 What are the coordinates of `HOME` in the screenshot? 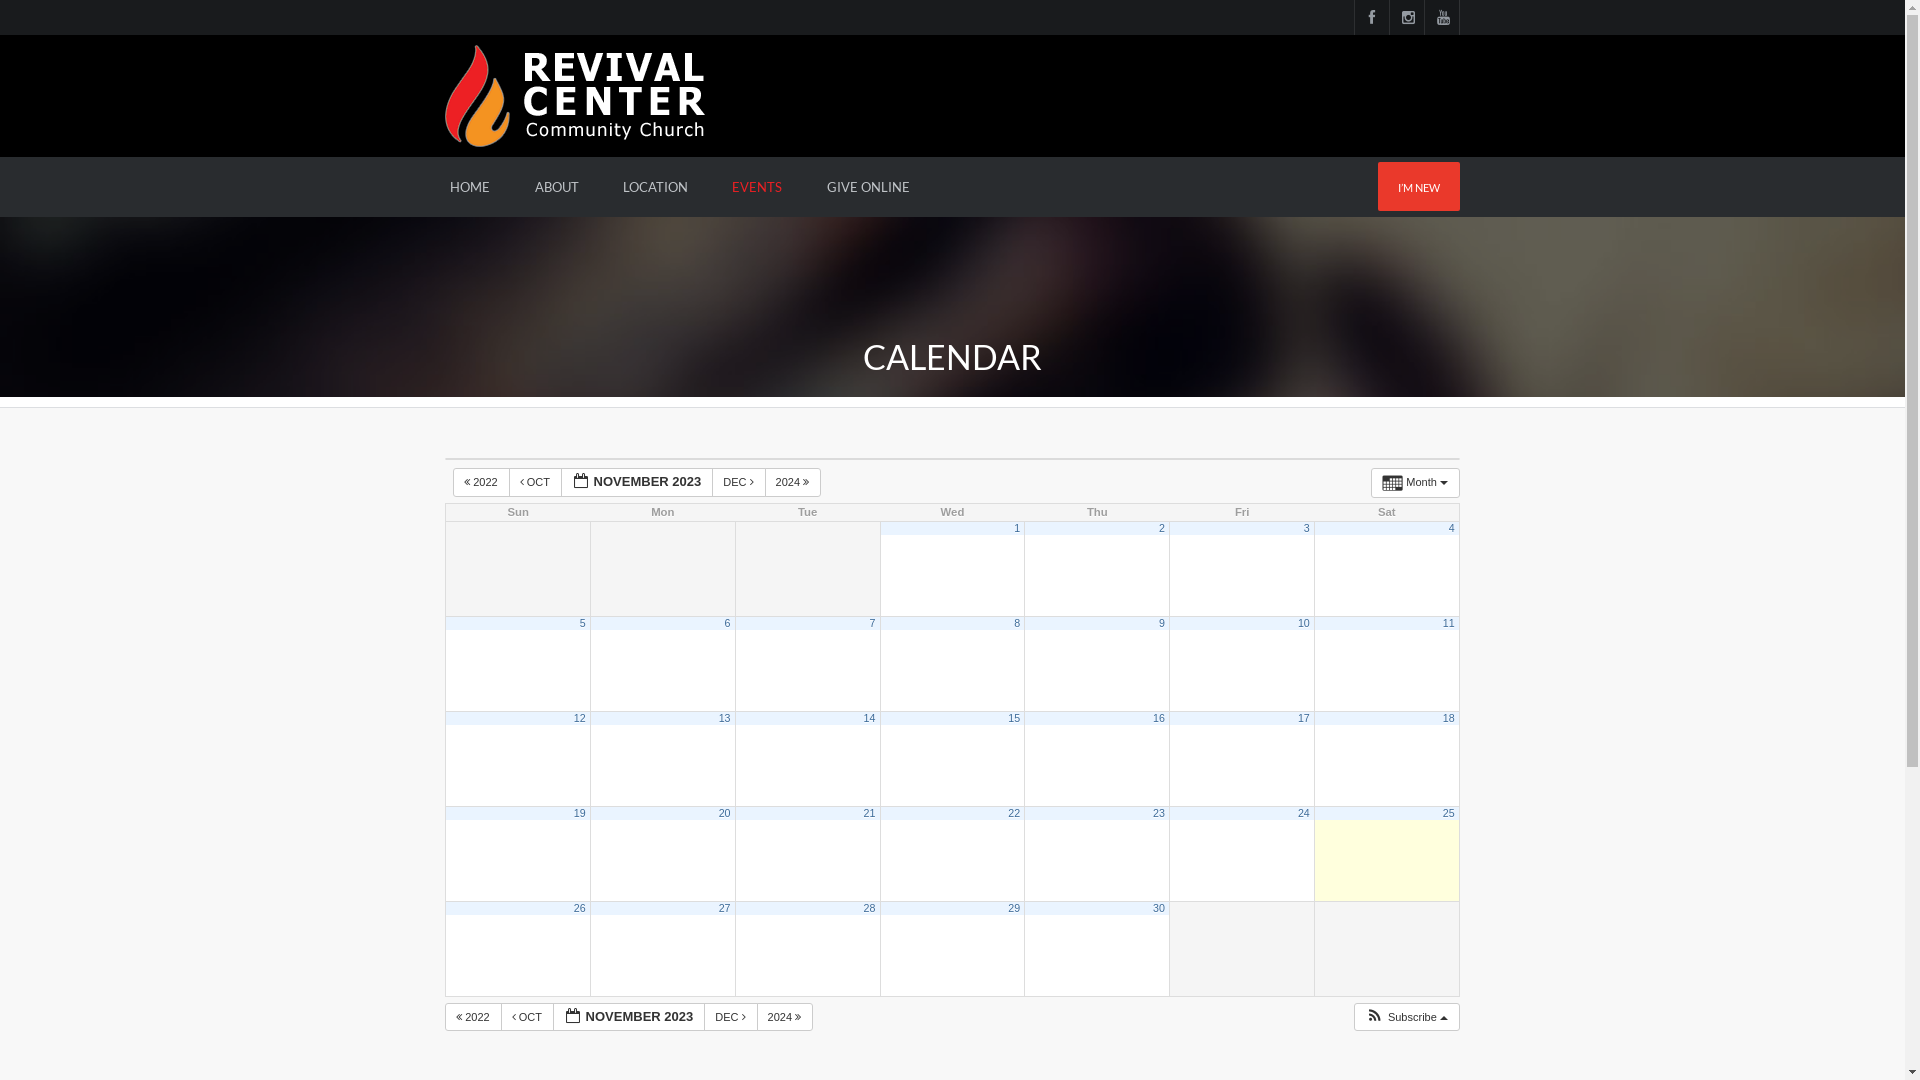 It's located at (470, 187).